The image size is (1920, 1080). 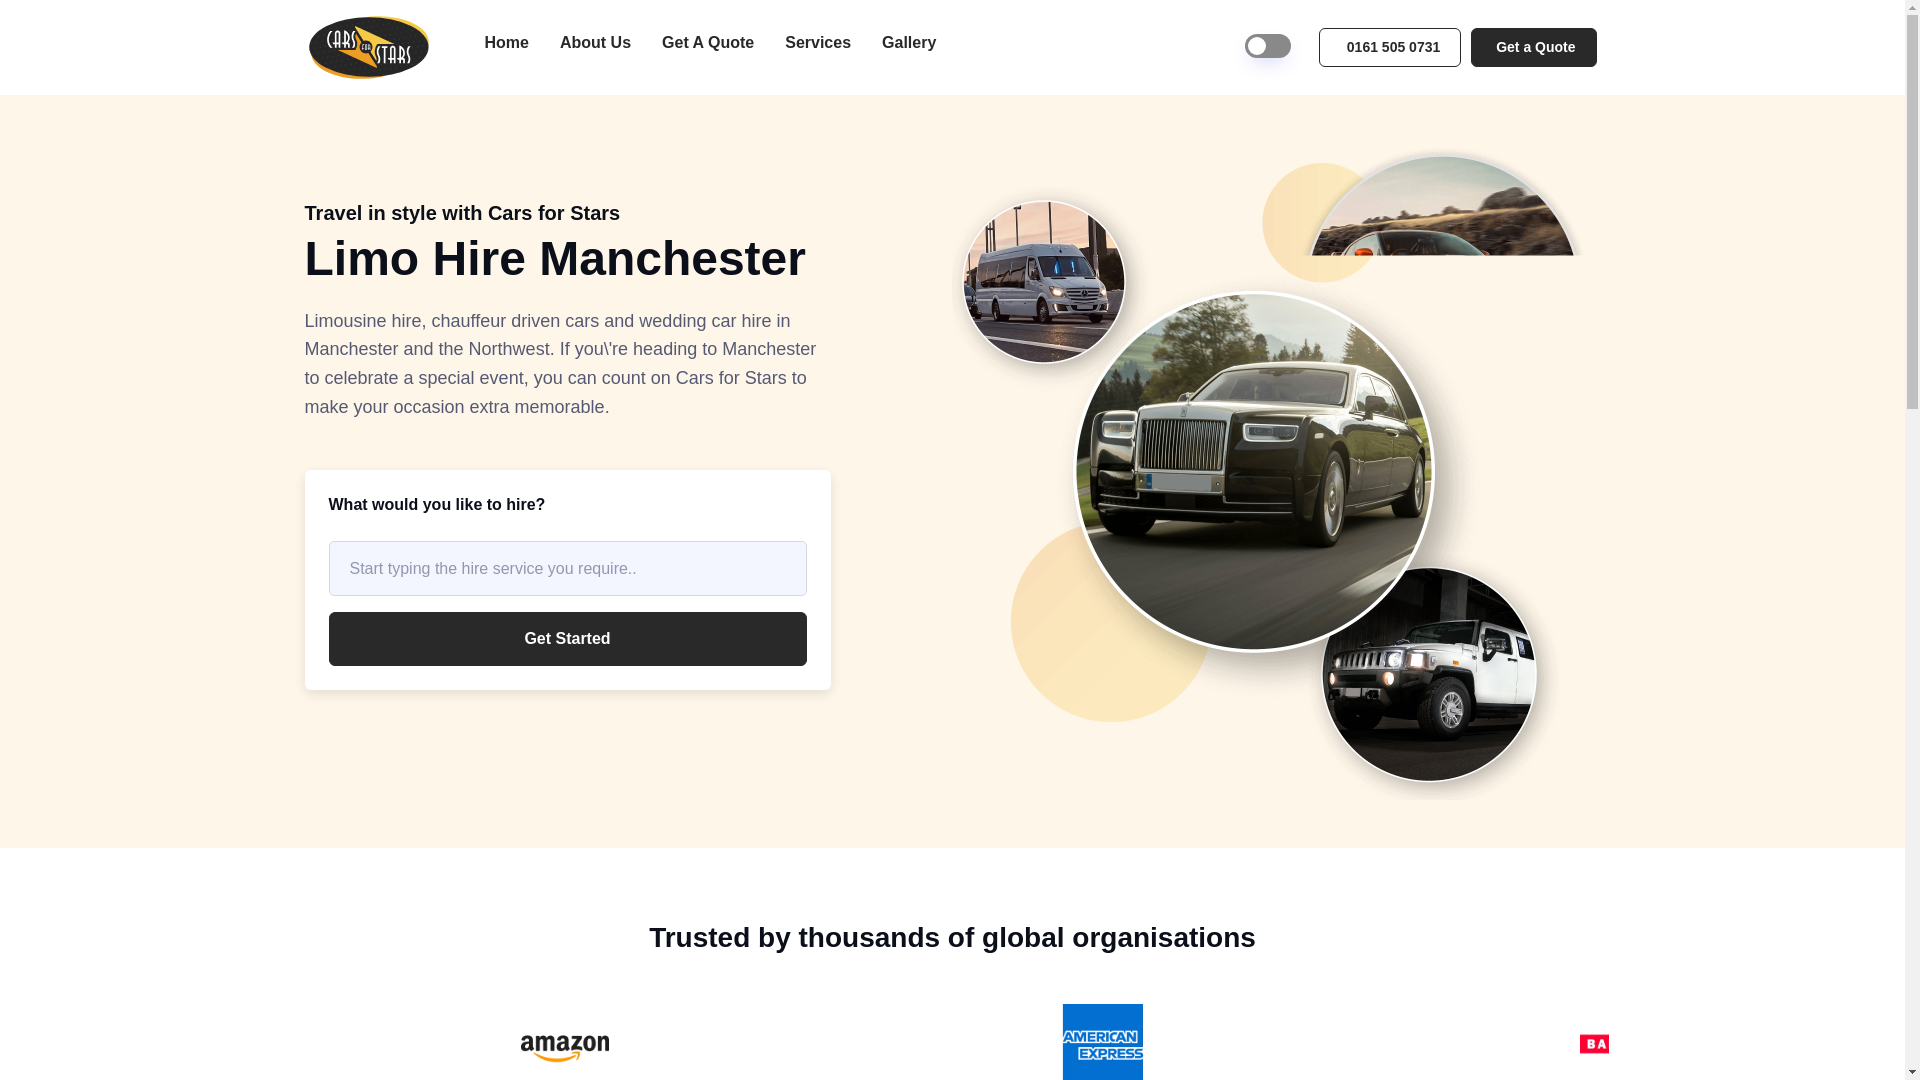 What do you see at coordinates (379, 47) in the screenshot?
I see `CFS Manchester` at bounding box center [379, 47].